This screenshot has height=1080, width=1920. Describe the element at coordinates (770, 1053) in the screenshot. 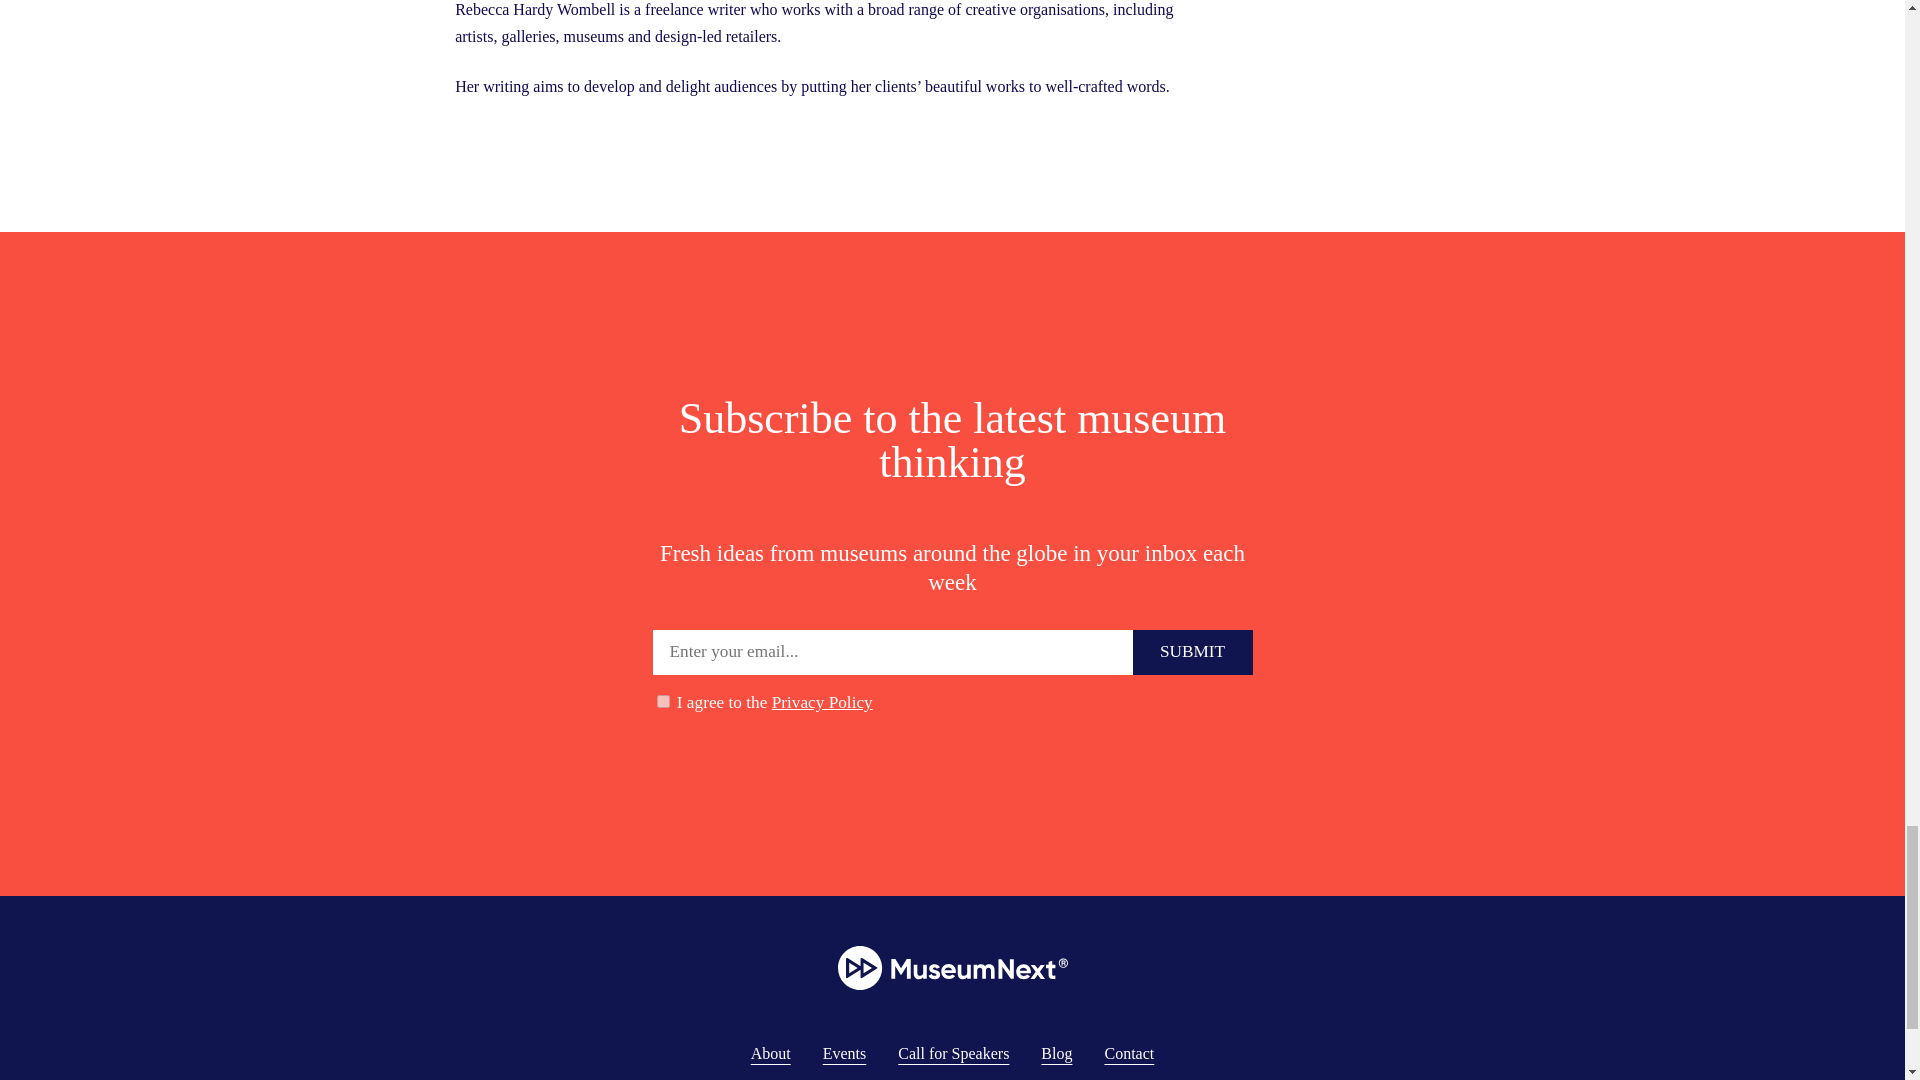

I see `About` at that location.